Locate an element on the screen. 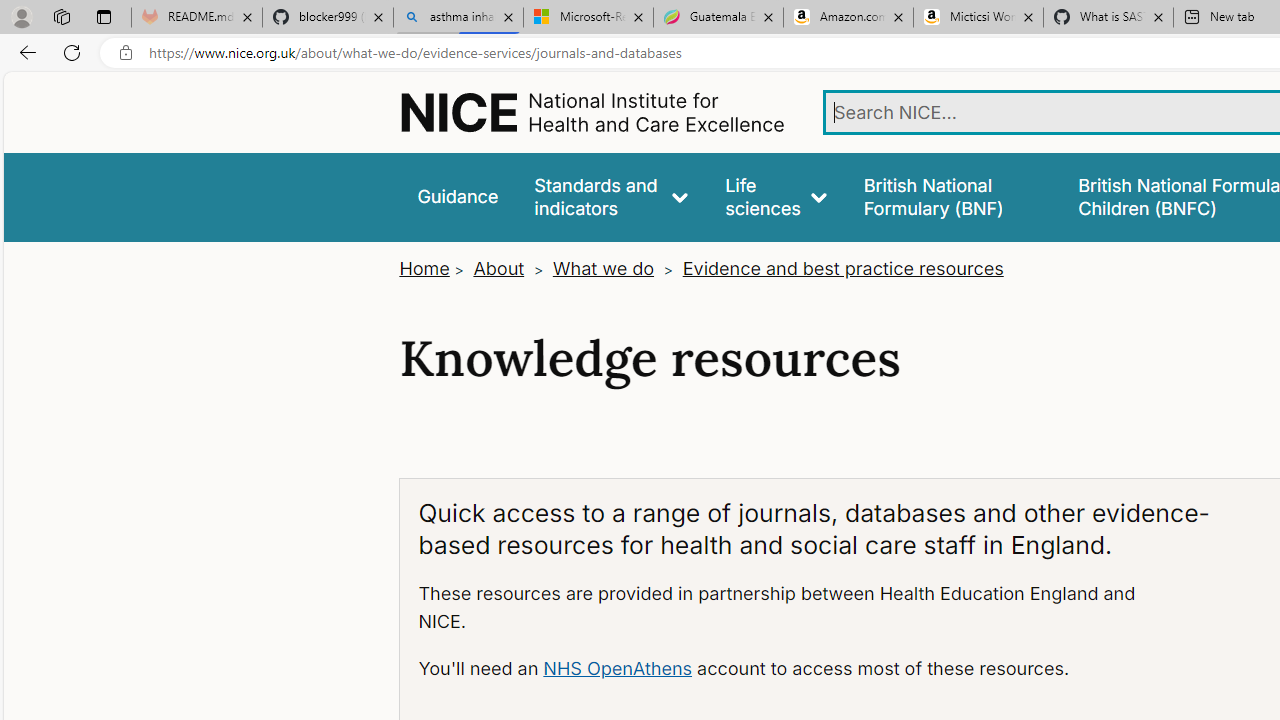  false is located at coordinates (952, 196).